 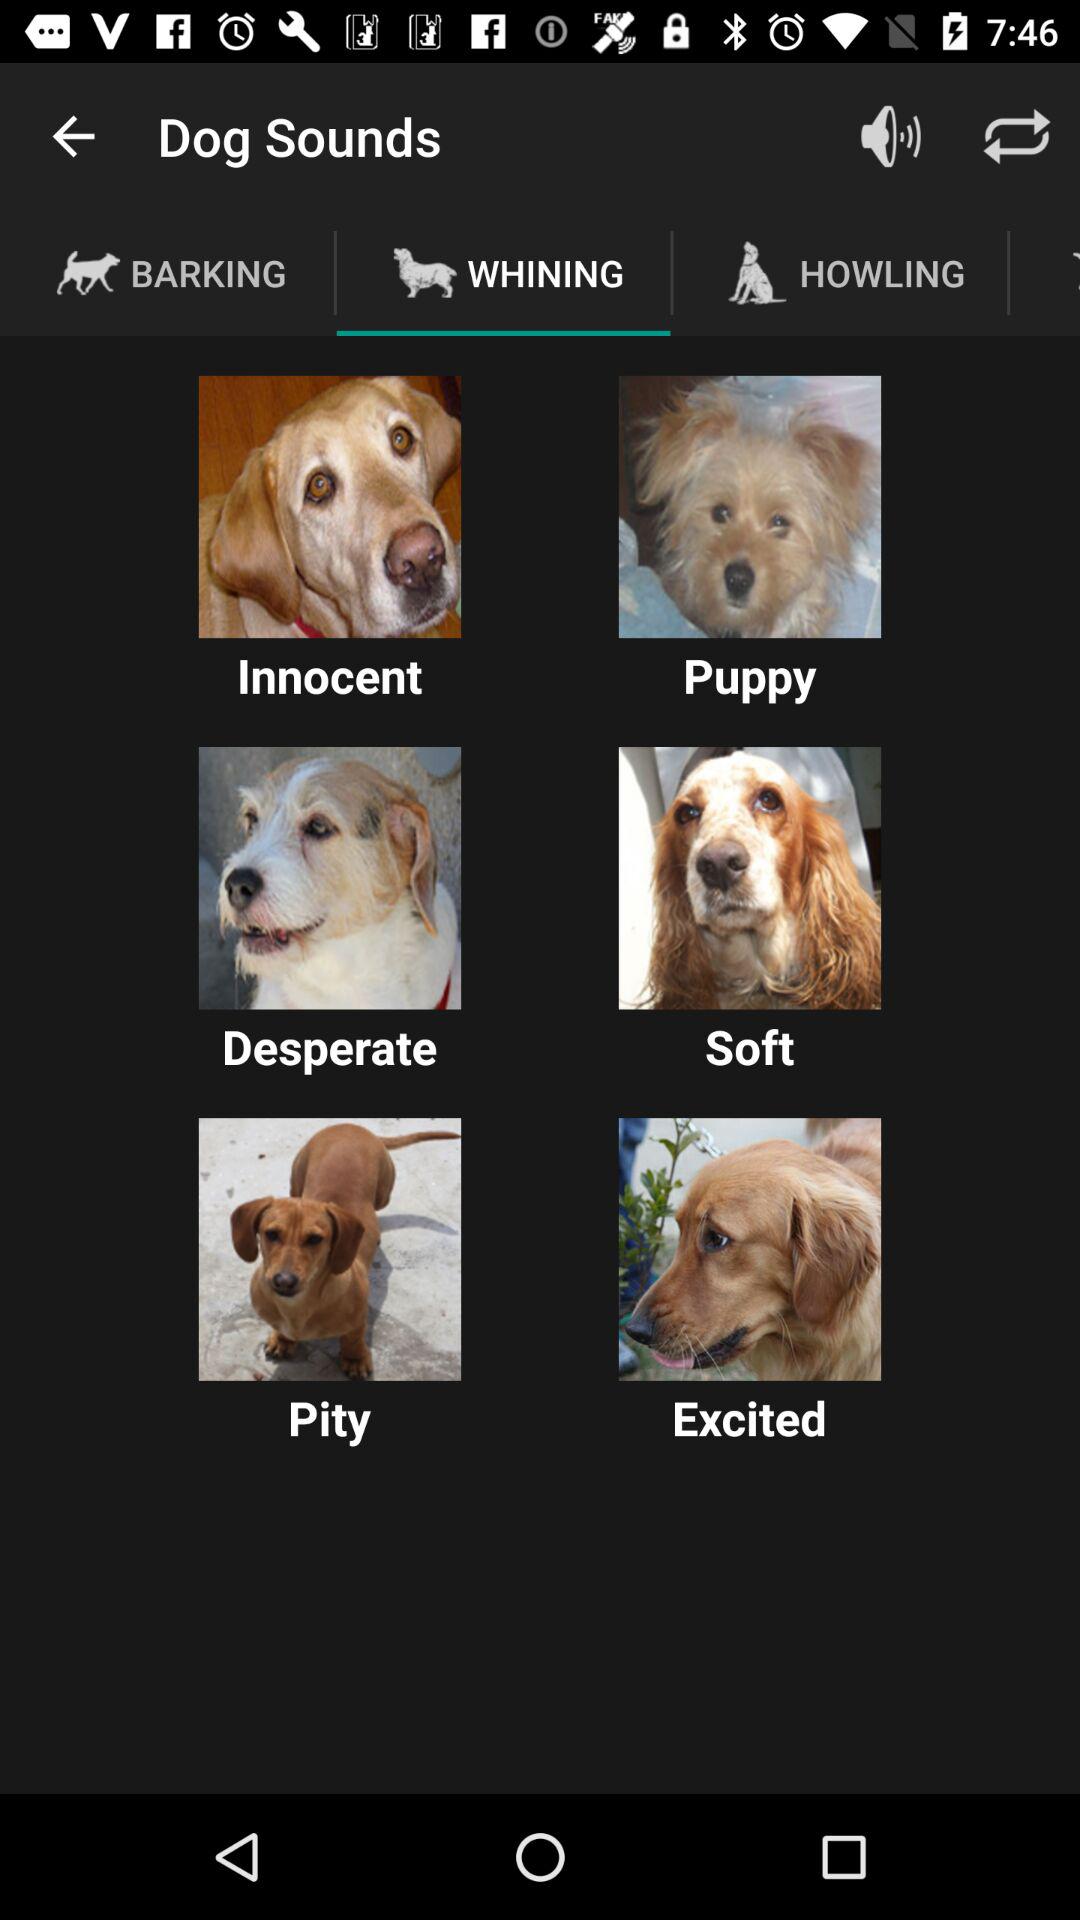 What do you see at coordinates (330, 506) in the screenshot?
I see `click the image which is above innocent` at bounding box center [330, 506].